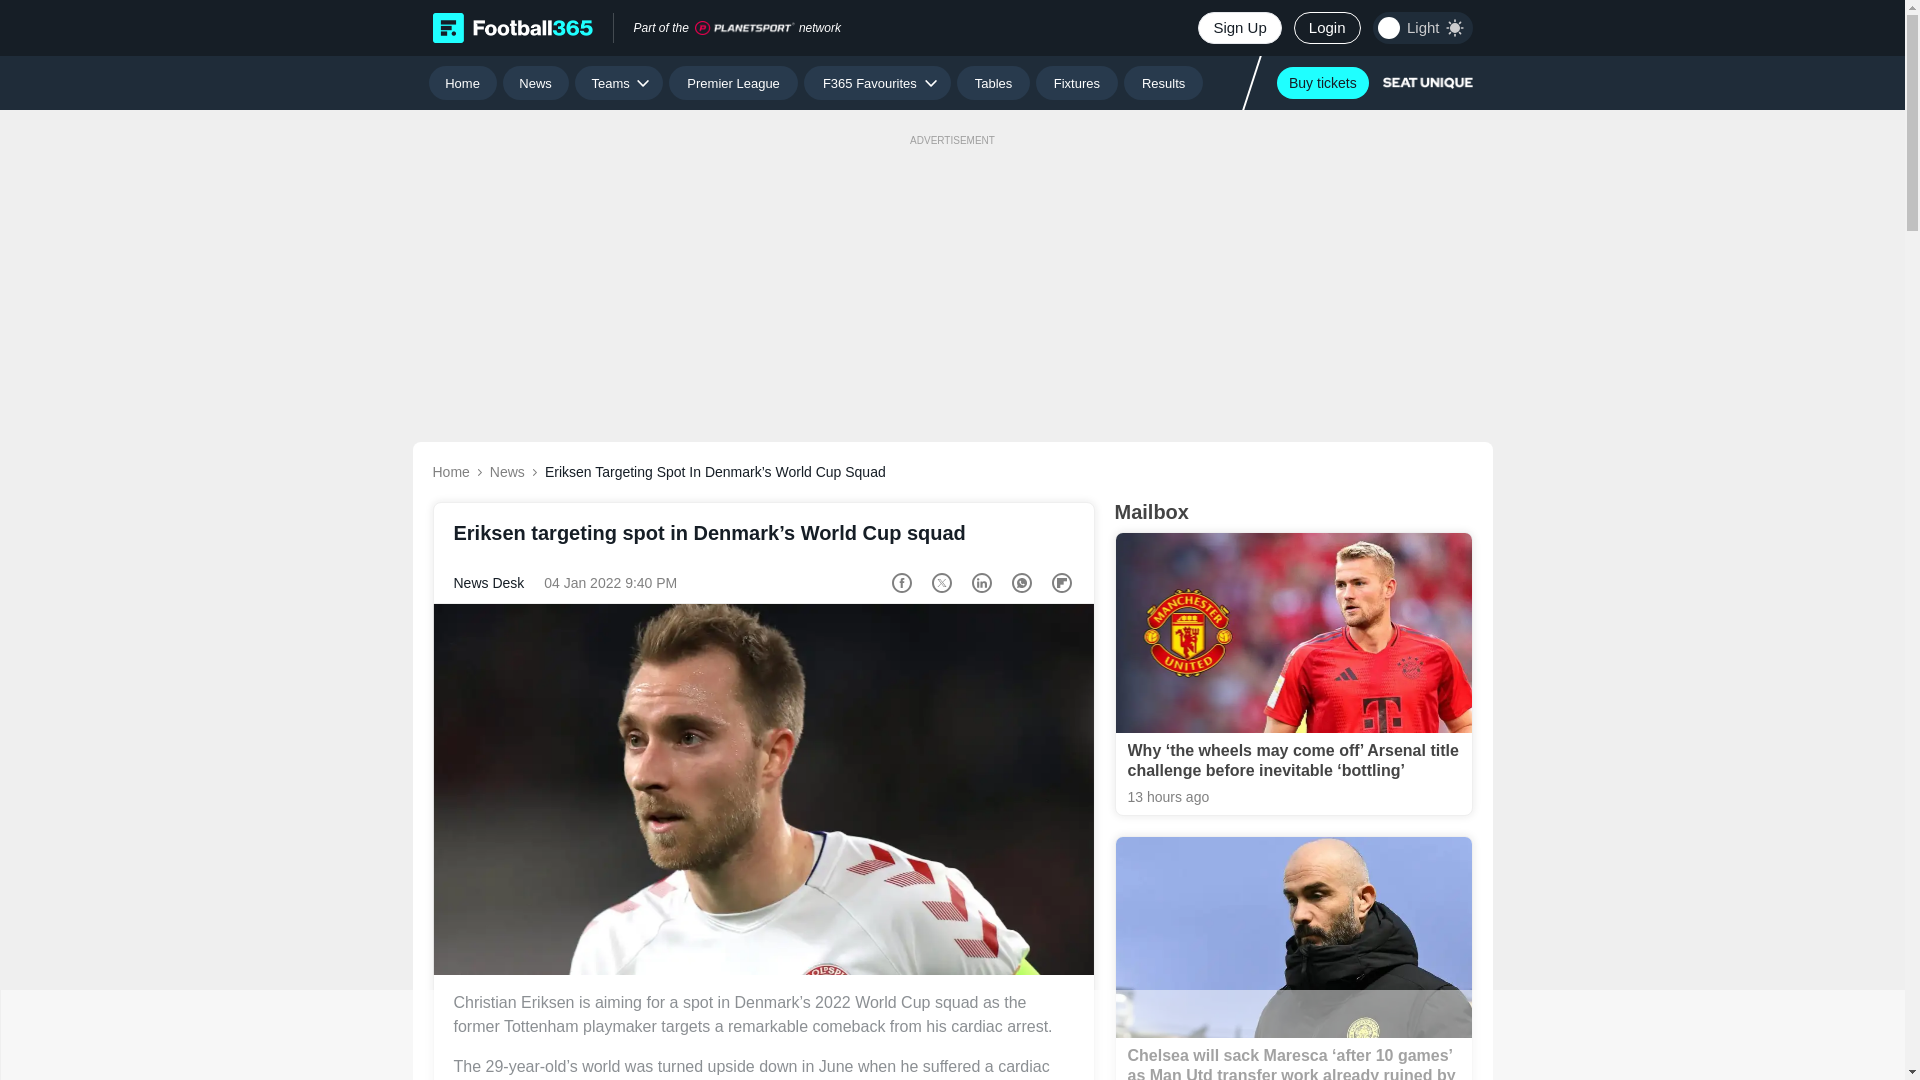  Describe the element at coordinates (1328, 28) in the screenshot. I see `Login` at that location.